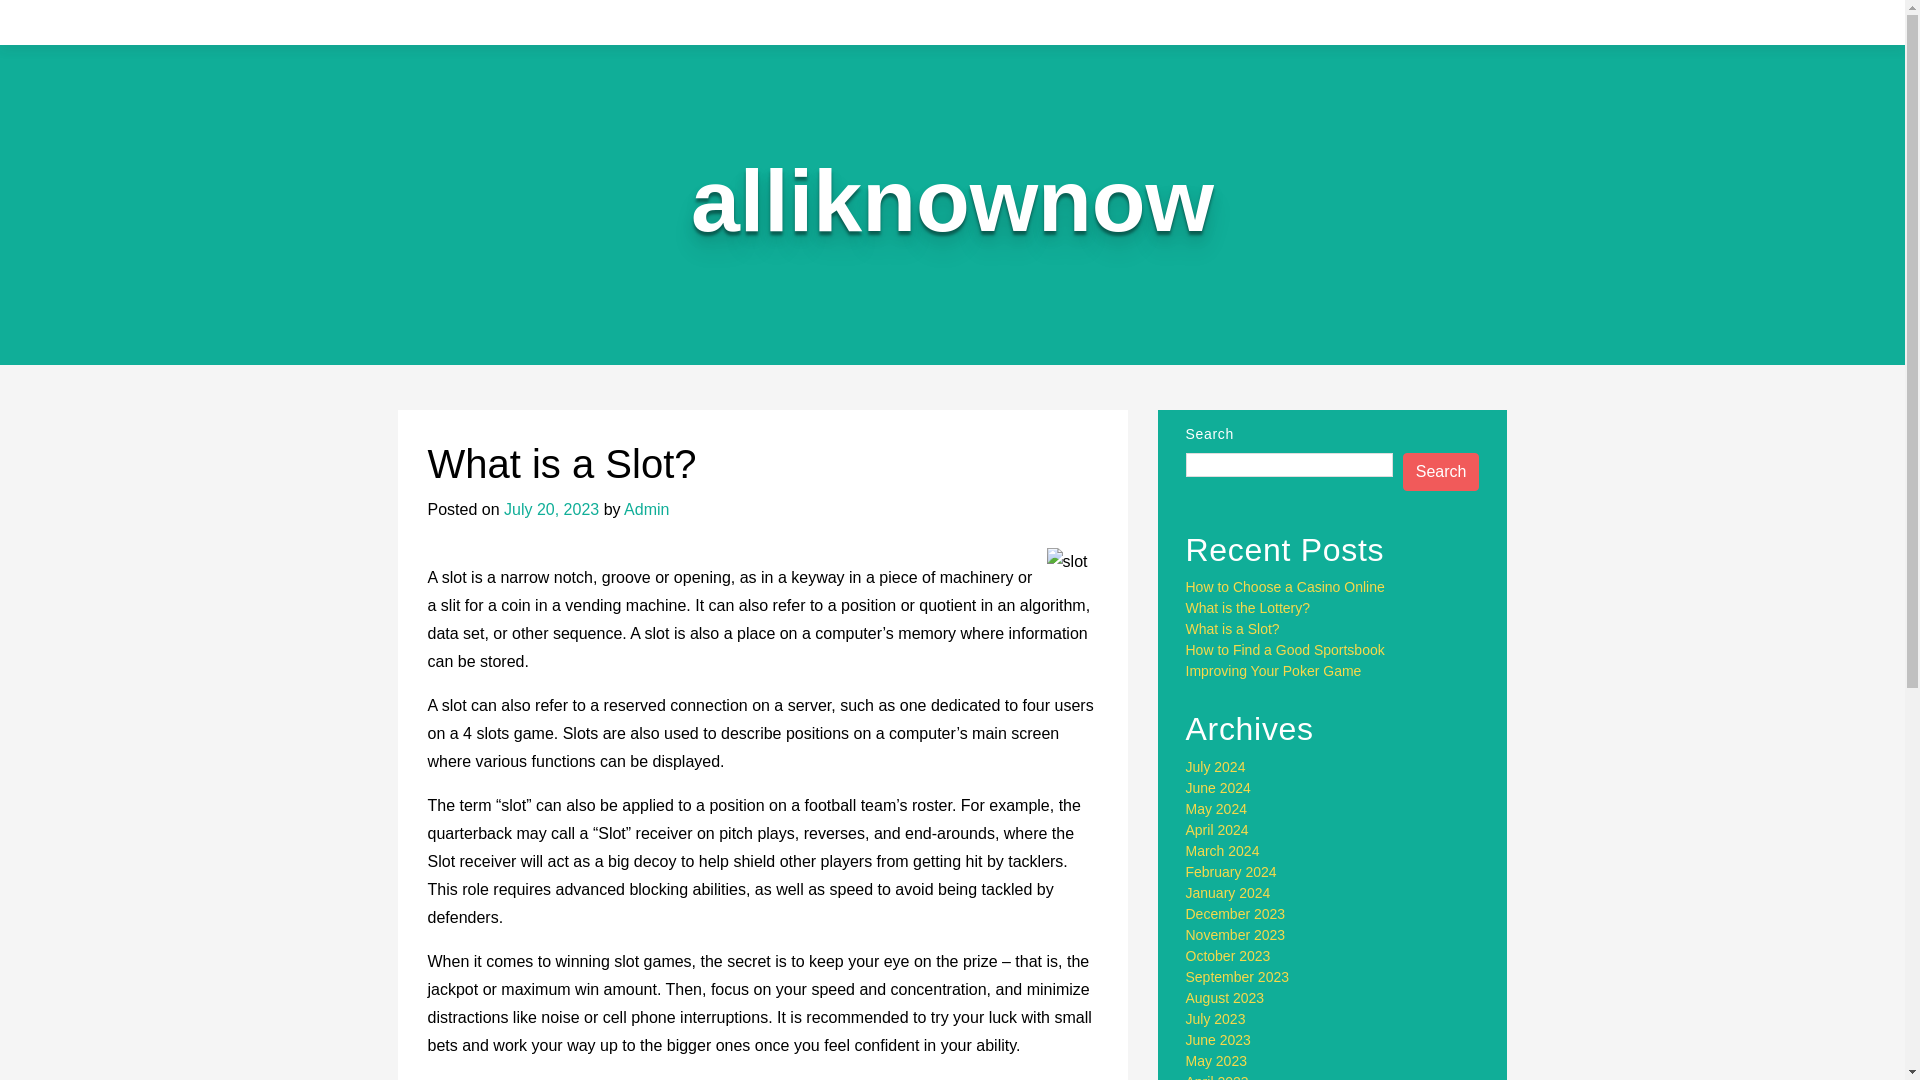 This screenshot has height=1080, width=1920. Describe the element at coordinates (1285, 586) in the screenshot. I see `How to Choose a Casino Online` at that location.